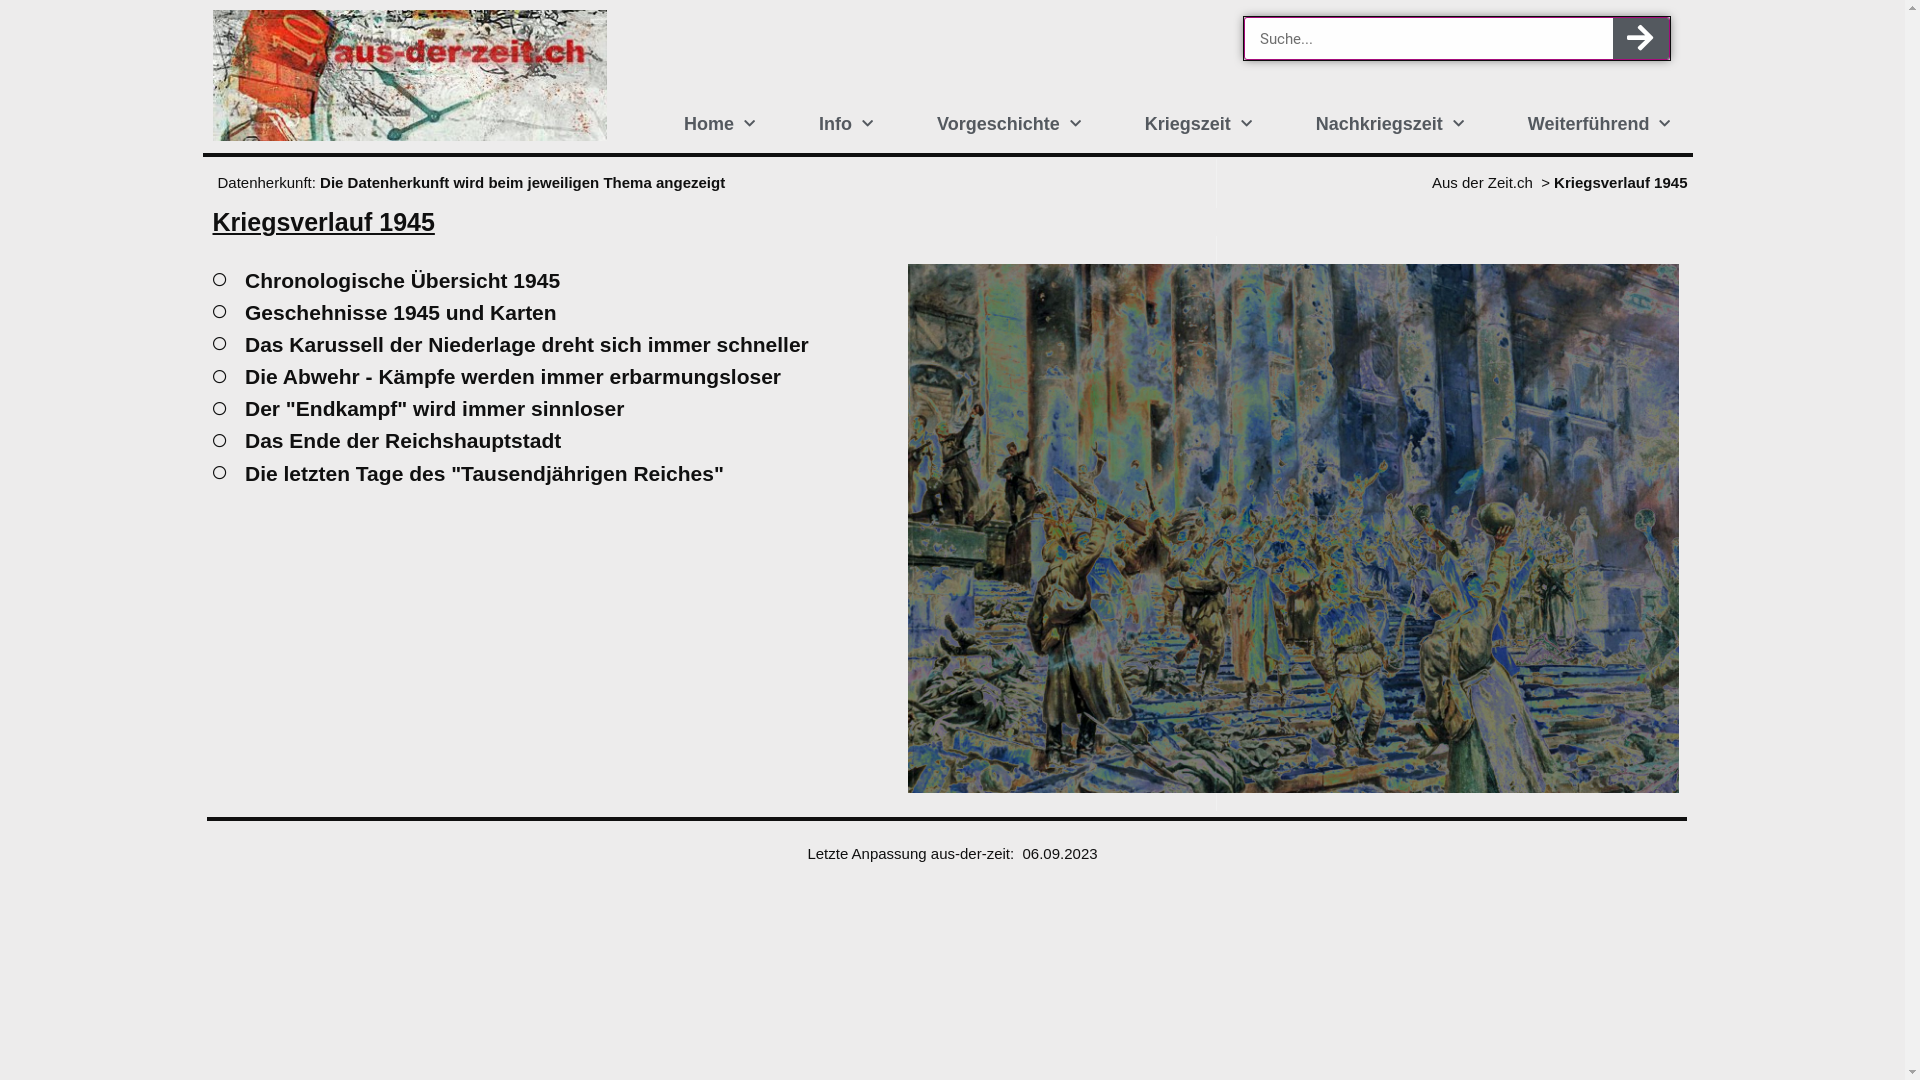 The height and width of the screenshot is (1080, 1920). What do you see at coordinates (546, 408) in the screenshot?
I see `Der "Endkampf" wird immer sinnloser` at bounding box center [546, 408].